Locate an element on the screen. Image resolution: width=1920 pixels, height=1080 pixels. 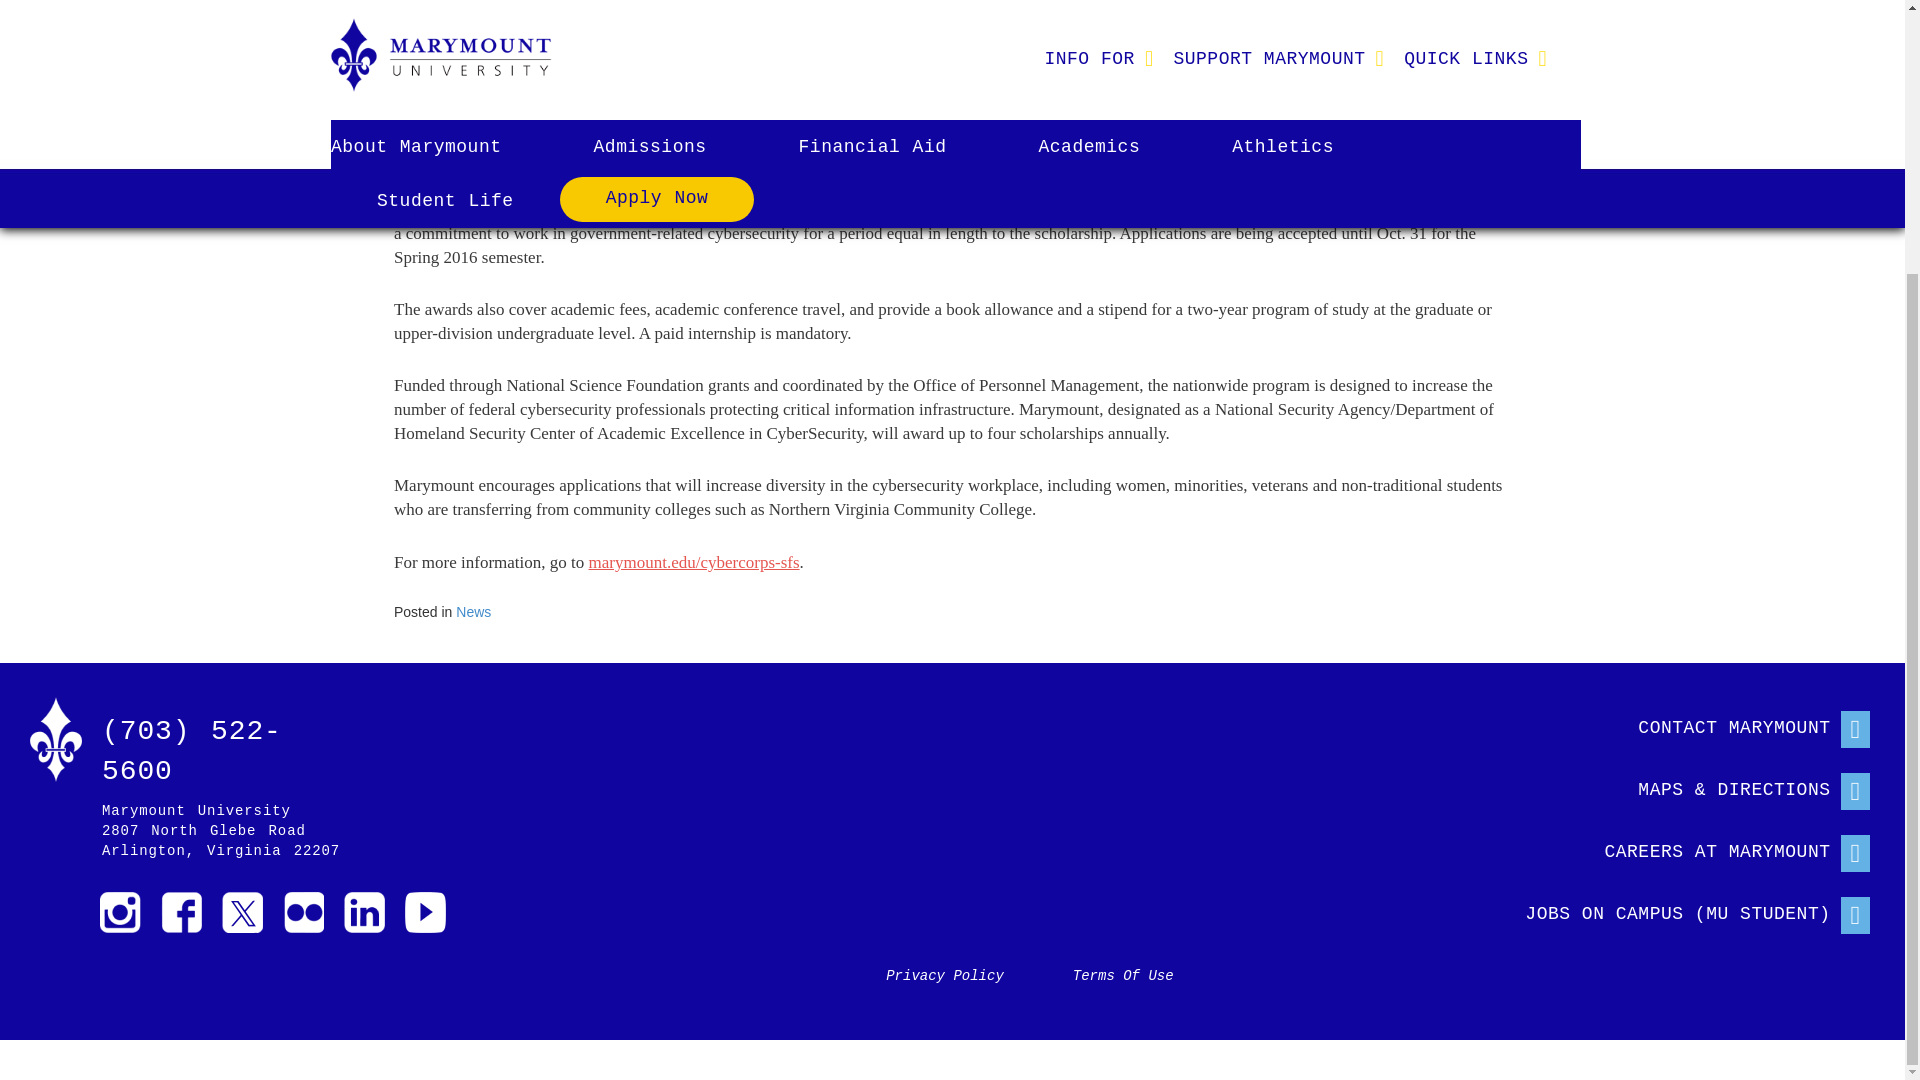
Careers at MU is located at coordinates (1677, 848).